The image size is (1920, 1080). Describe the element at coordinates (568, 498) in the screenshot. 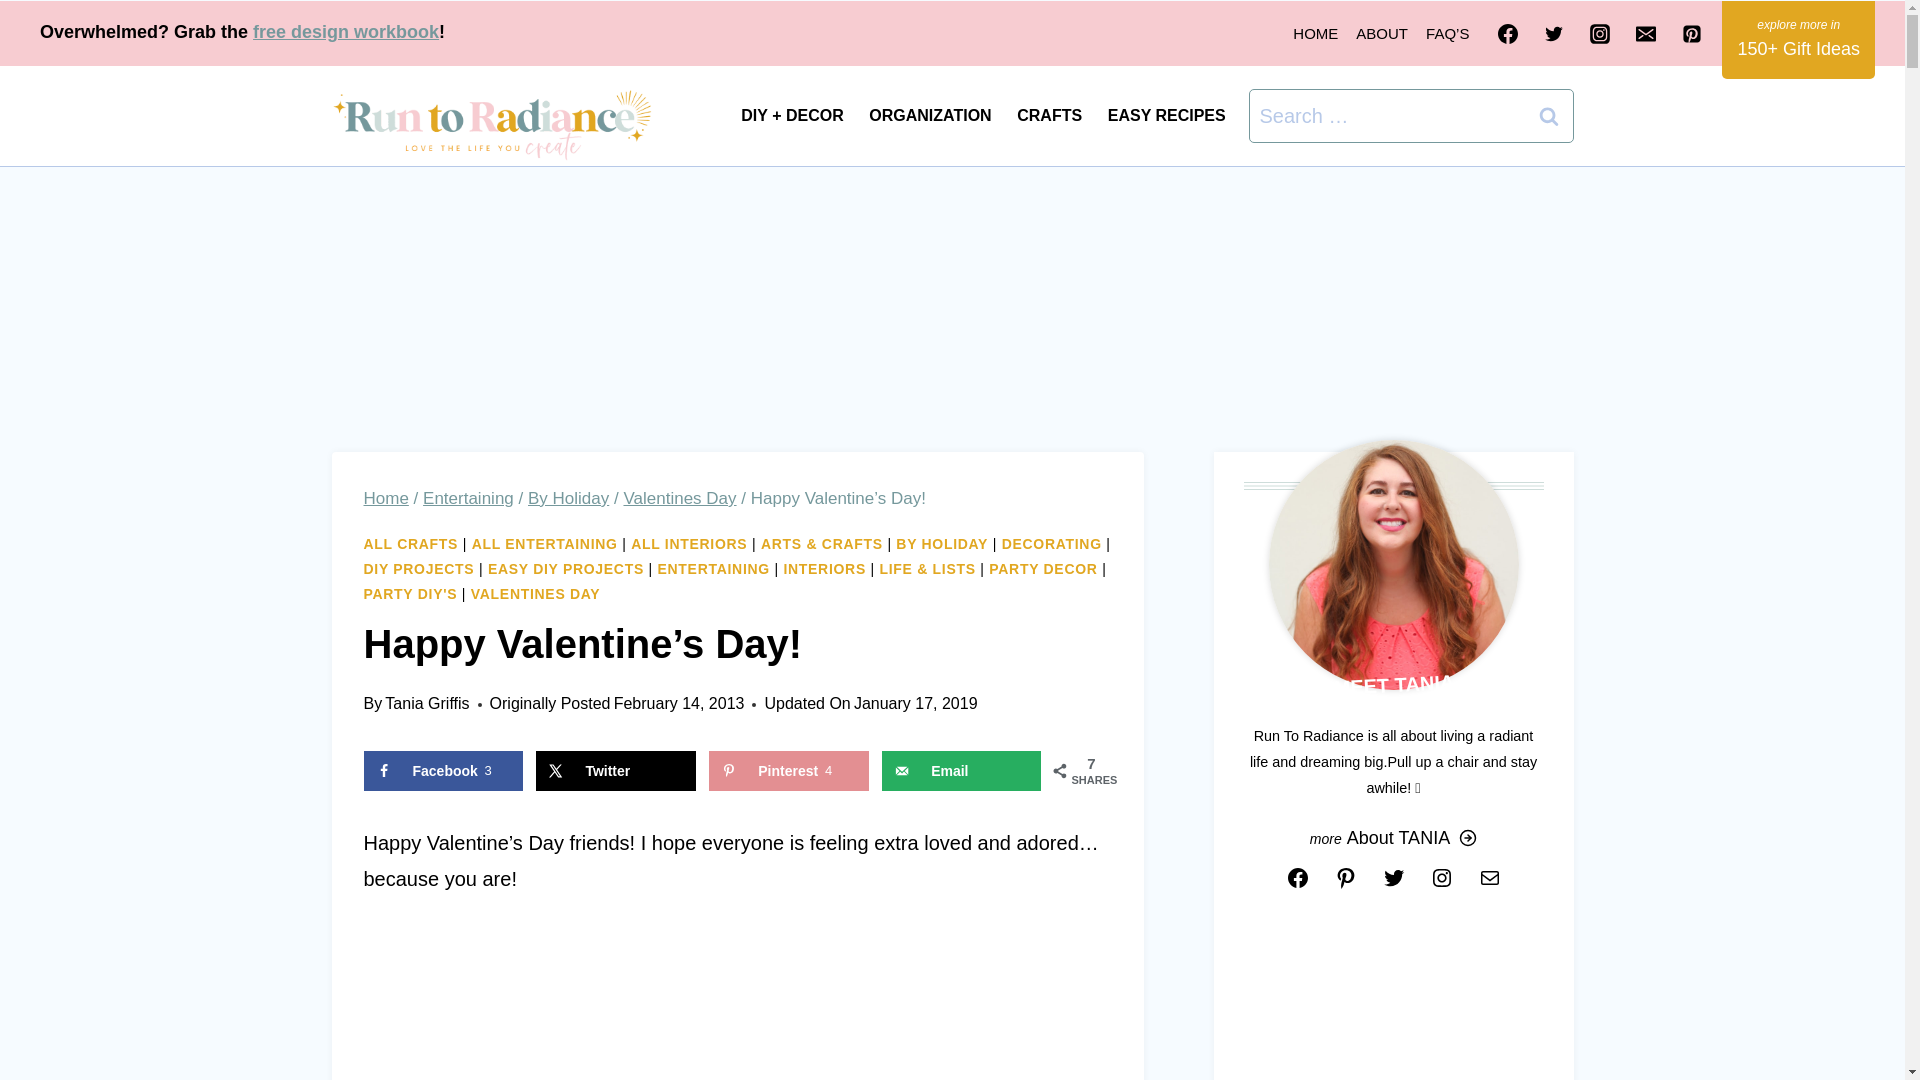

I see `By Holiday` at that location.